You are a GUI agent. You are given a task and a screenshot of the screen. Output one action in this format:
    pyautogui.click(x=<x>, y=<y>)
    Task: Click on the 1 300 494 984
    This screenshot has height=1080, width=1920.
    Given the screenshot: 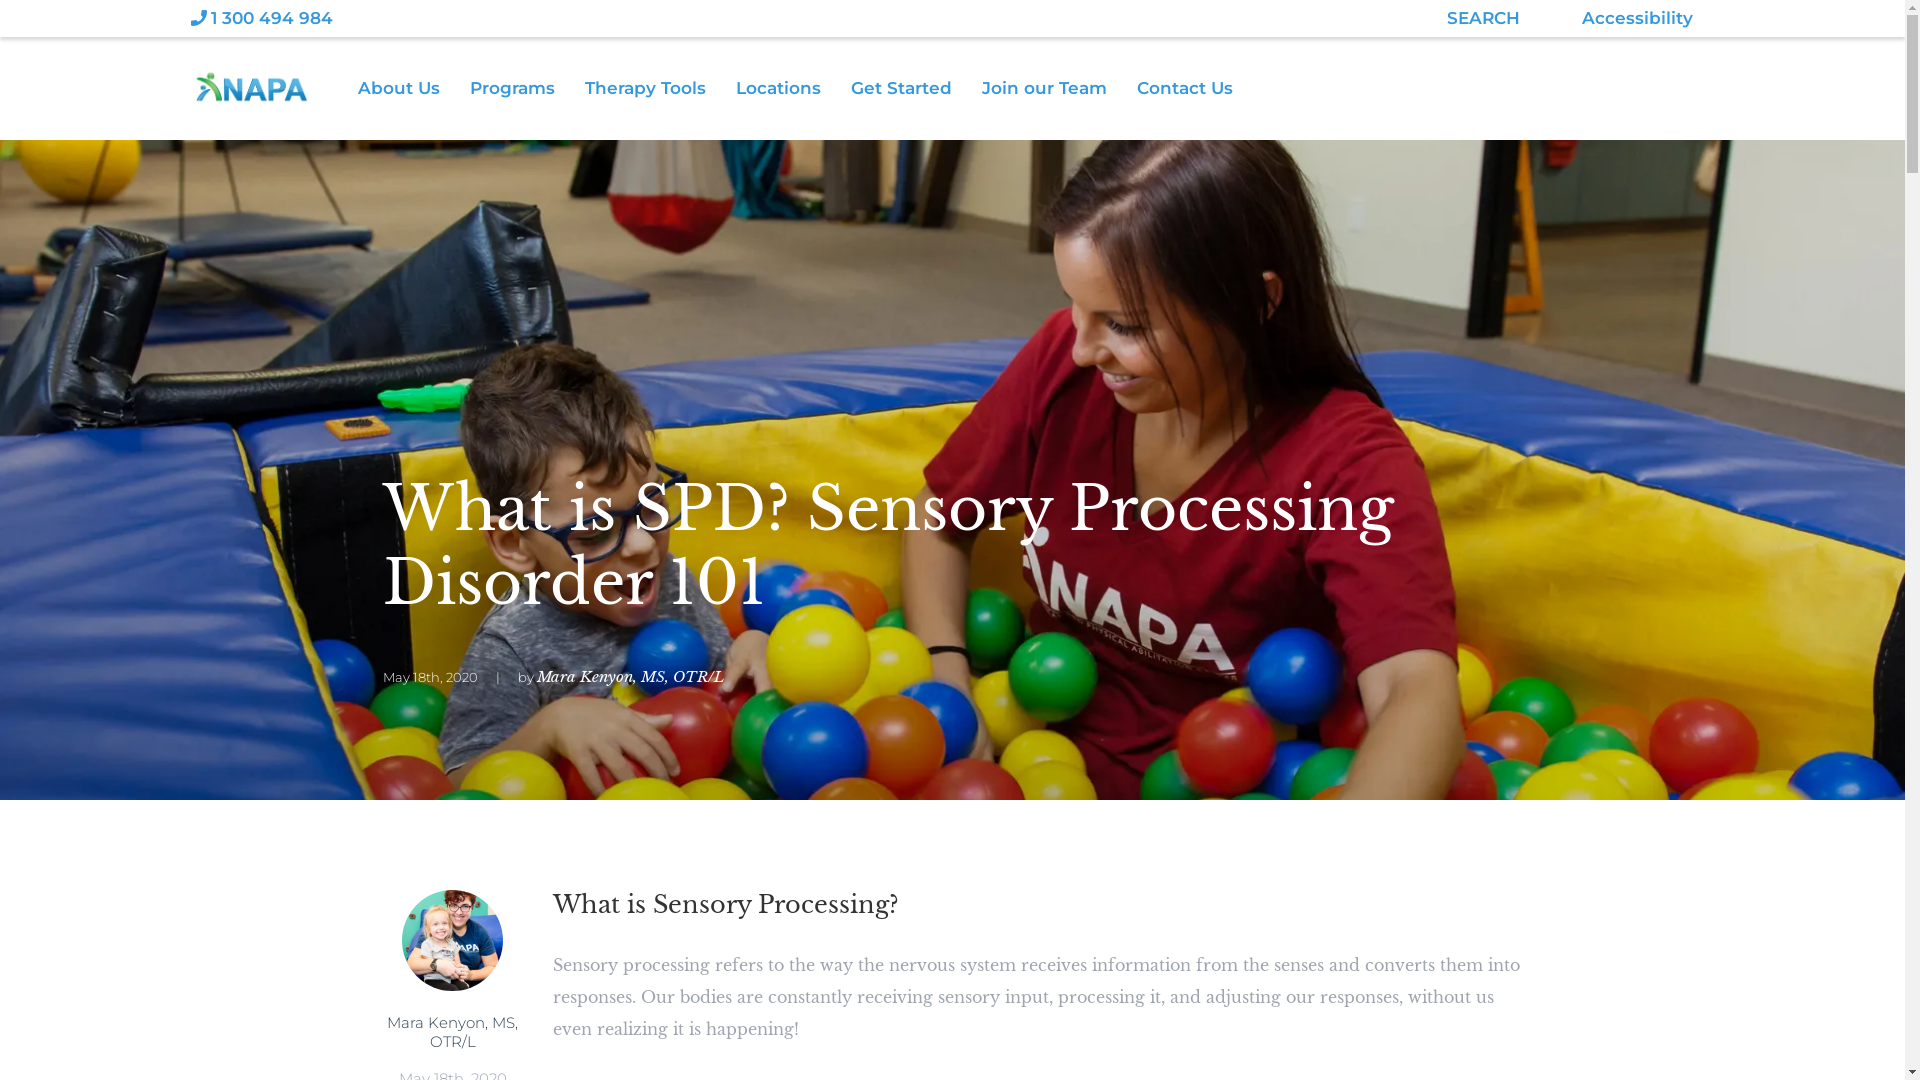 What is the action you would take?
    pyautogui.click(x=261, y=18)
    